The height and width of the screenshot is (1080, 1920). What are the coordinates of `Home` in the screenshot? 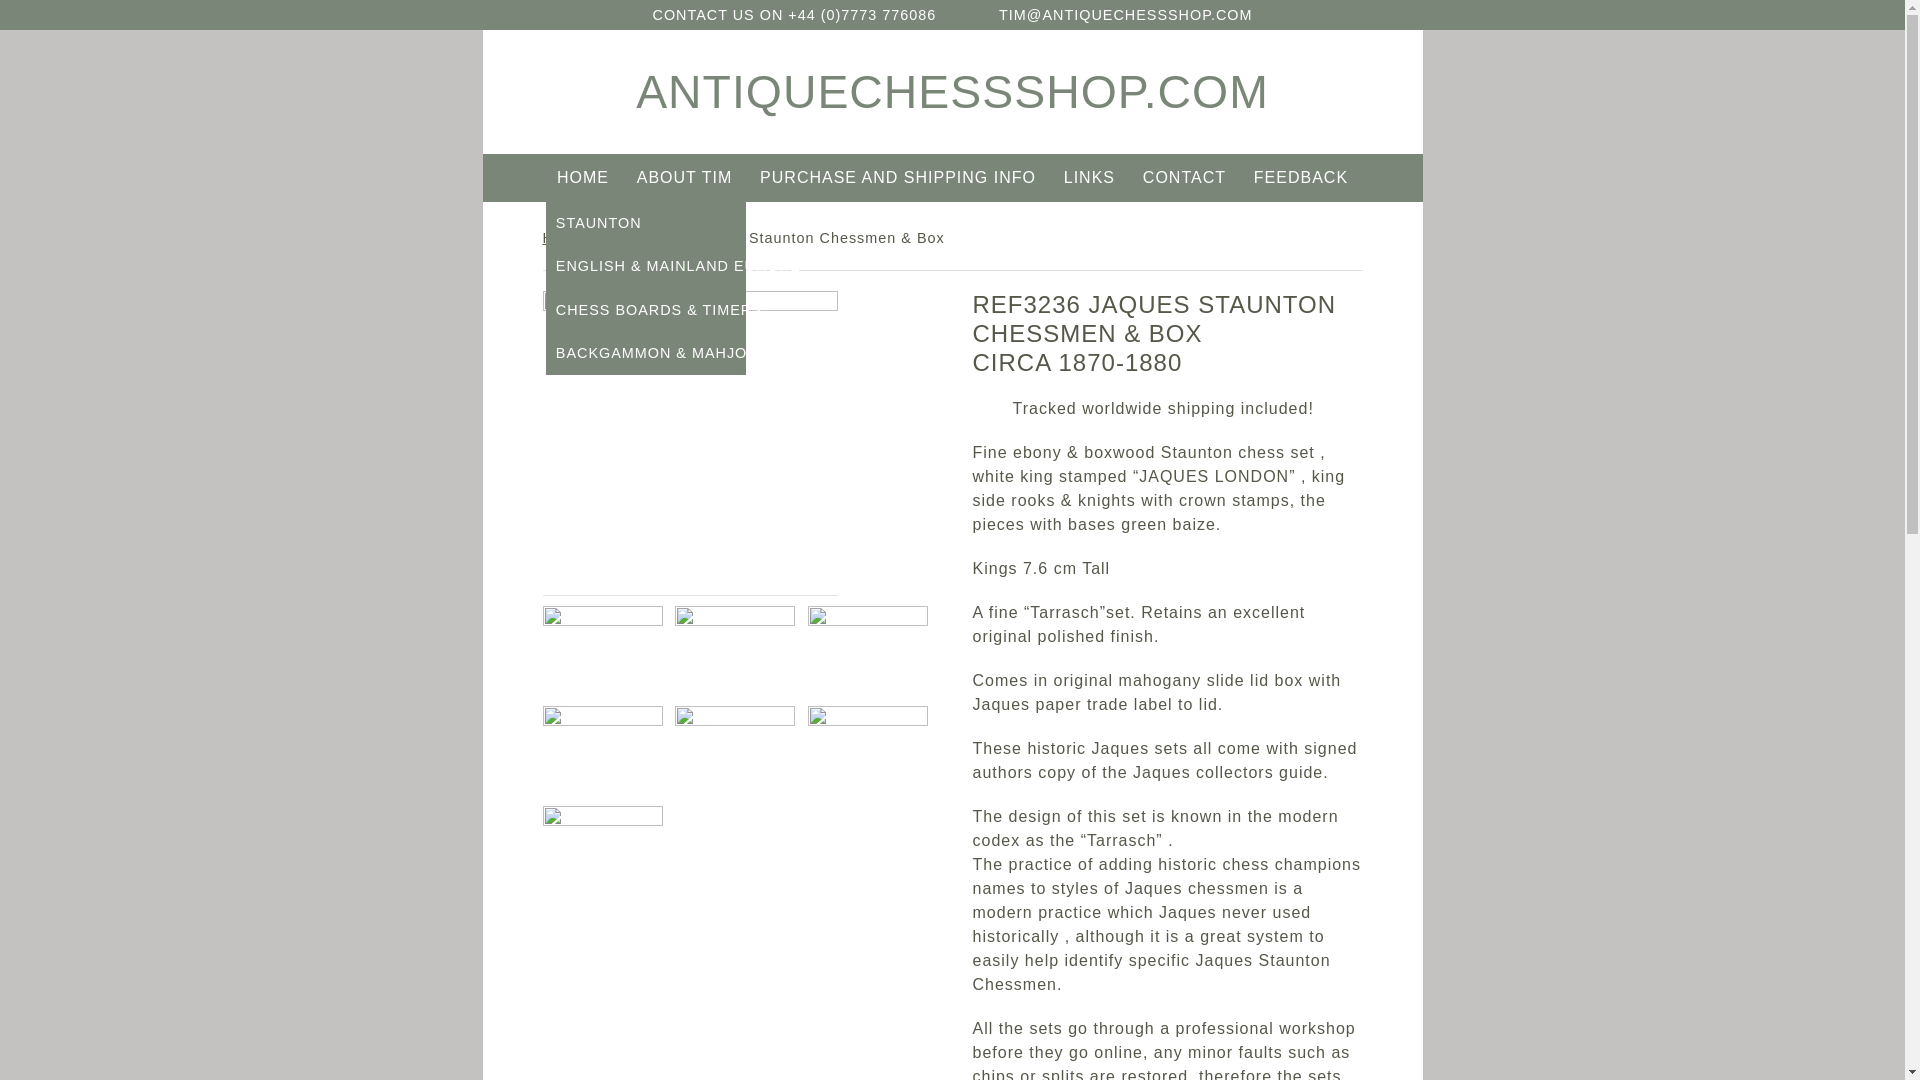 It's located at (562, 238).